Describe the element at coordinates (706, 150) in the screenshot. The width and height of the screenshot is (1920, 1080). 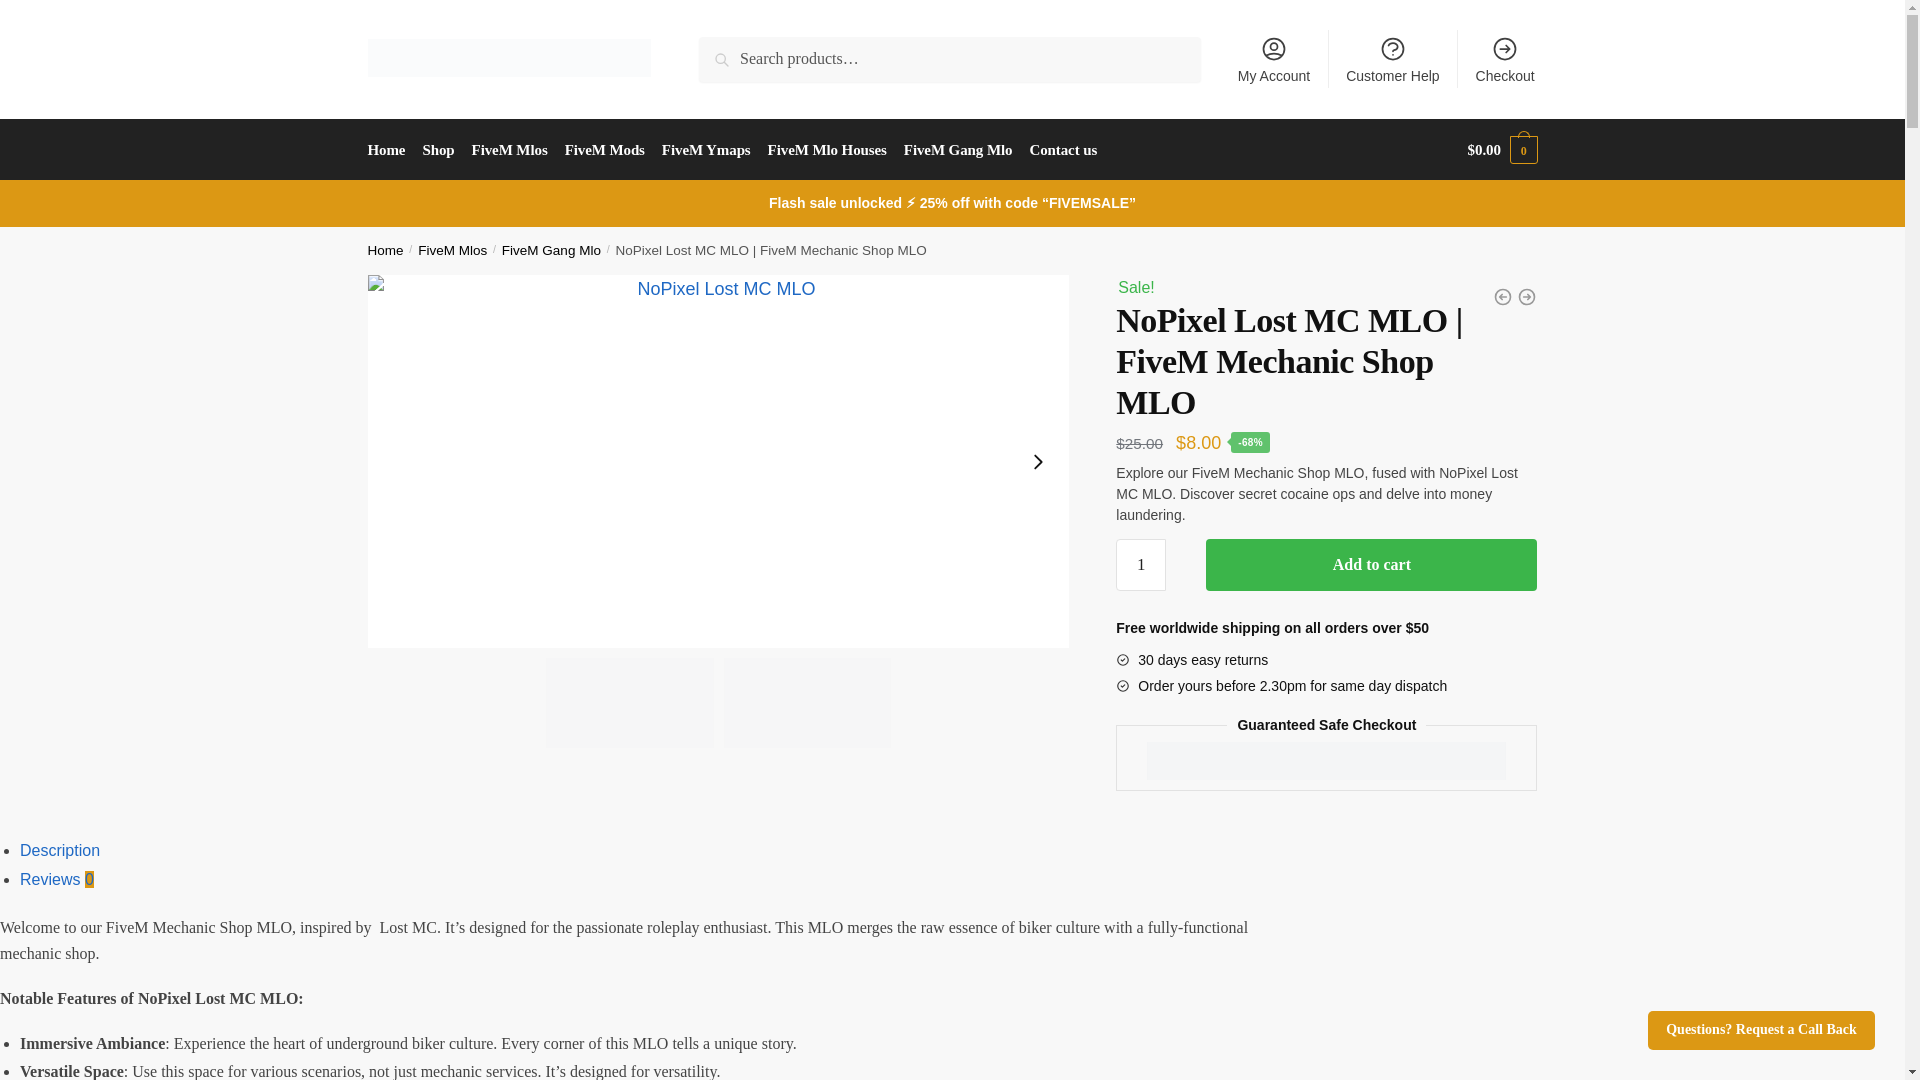
I see `FiveM Ymaps` at that location.